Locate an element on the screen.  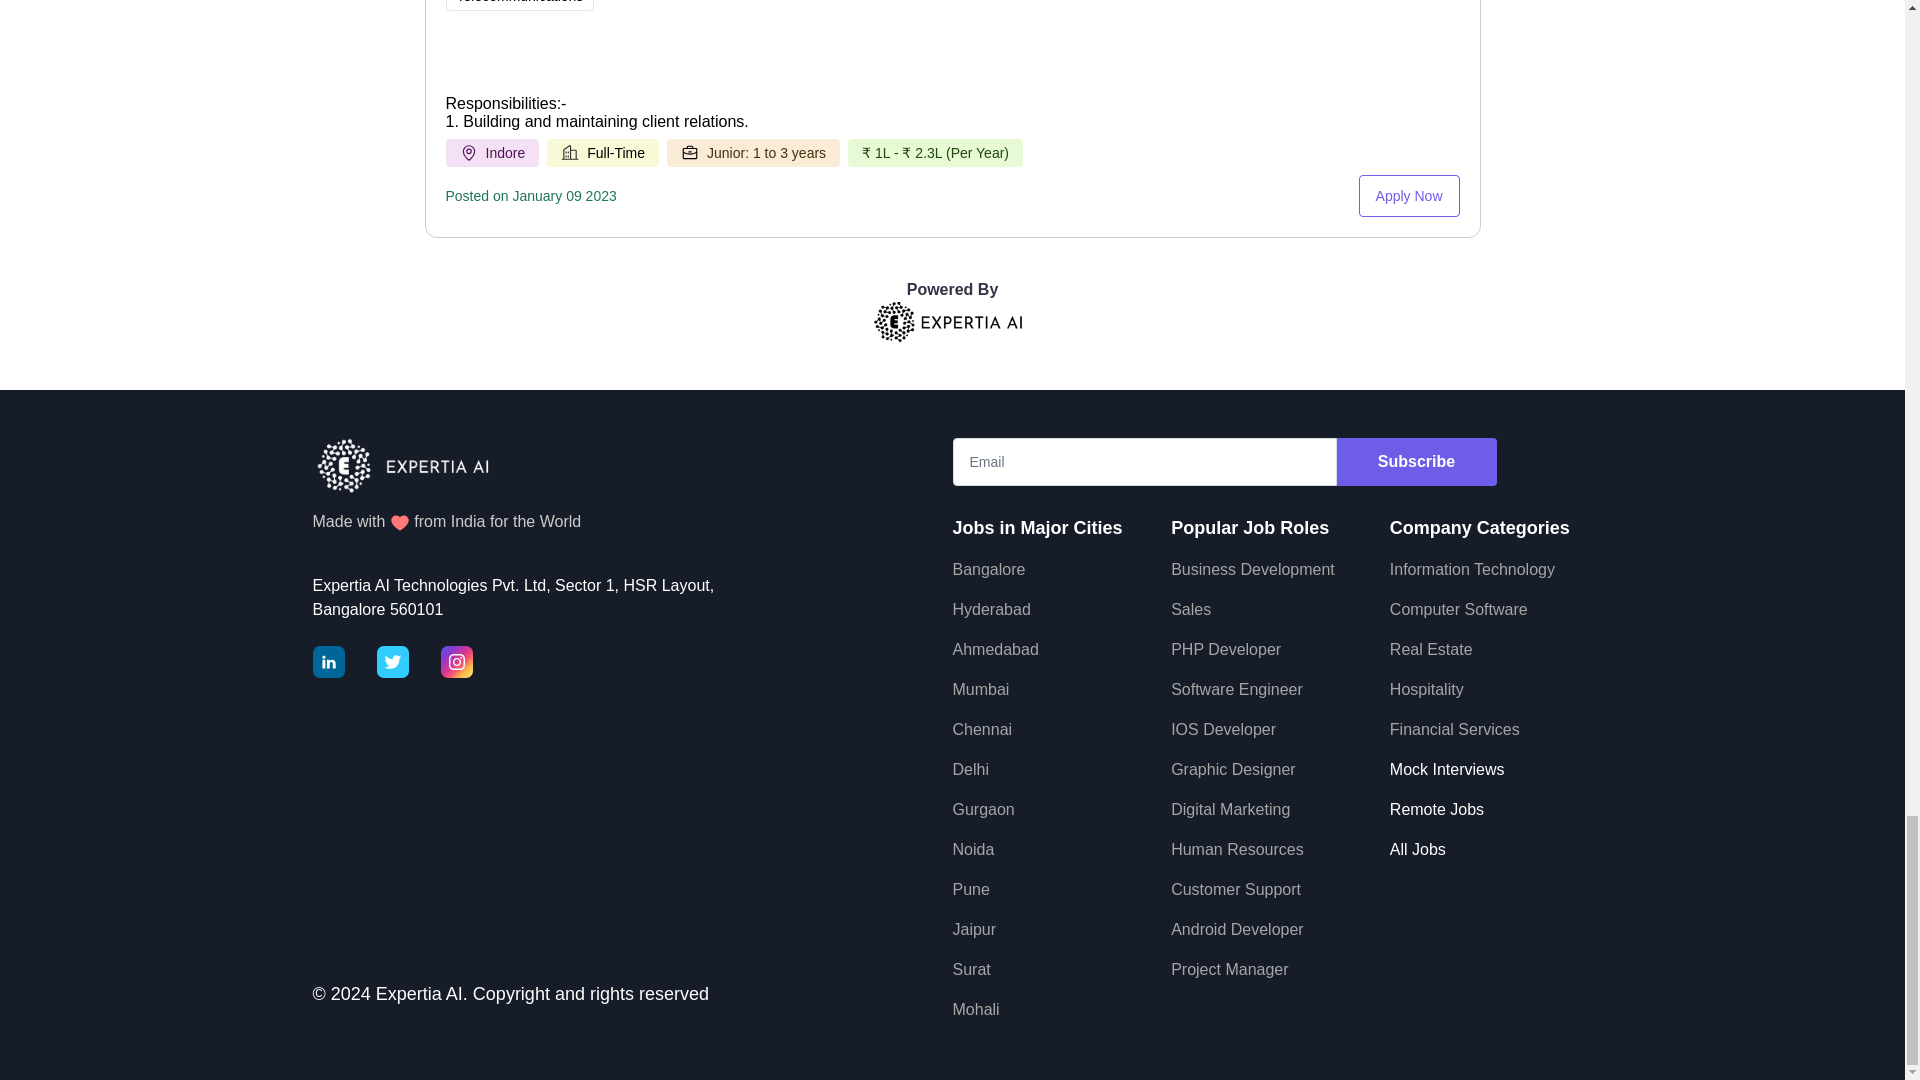
Apply Now is located at coordinates (1409, 196).